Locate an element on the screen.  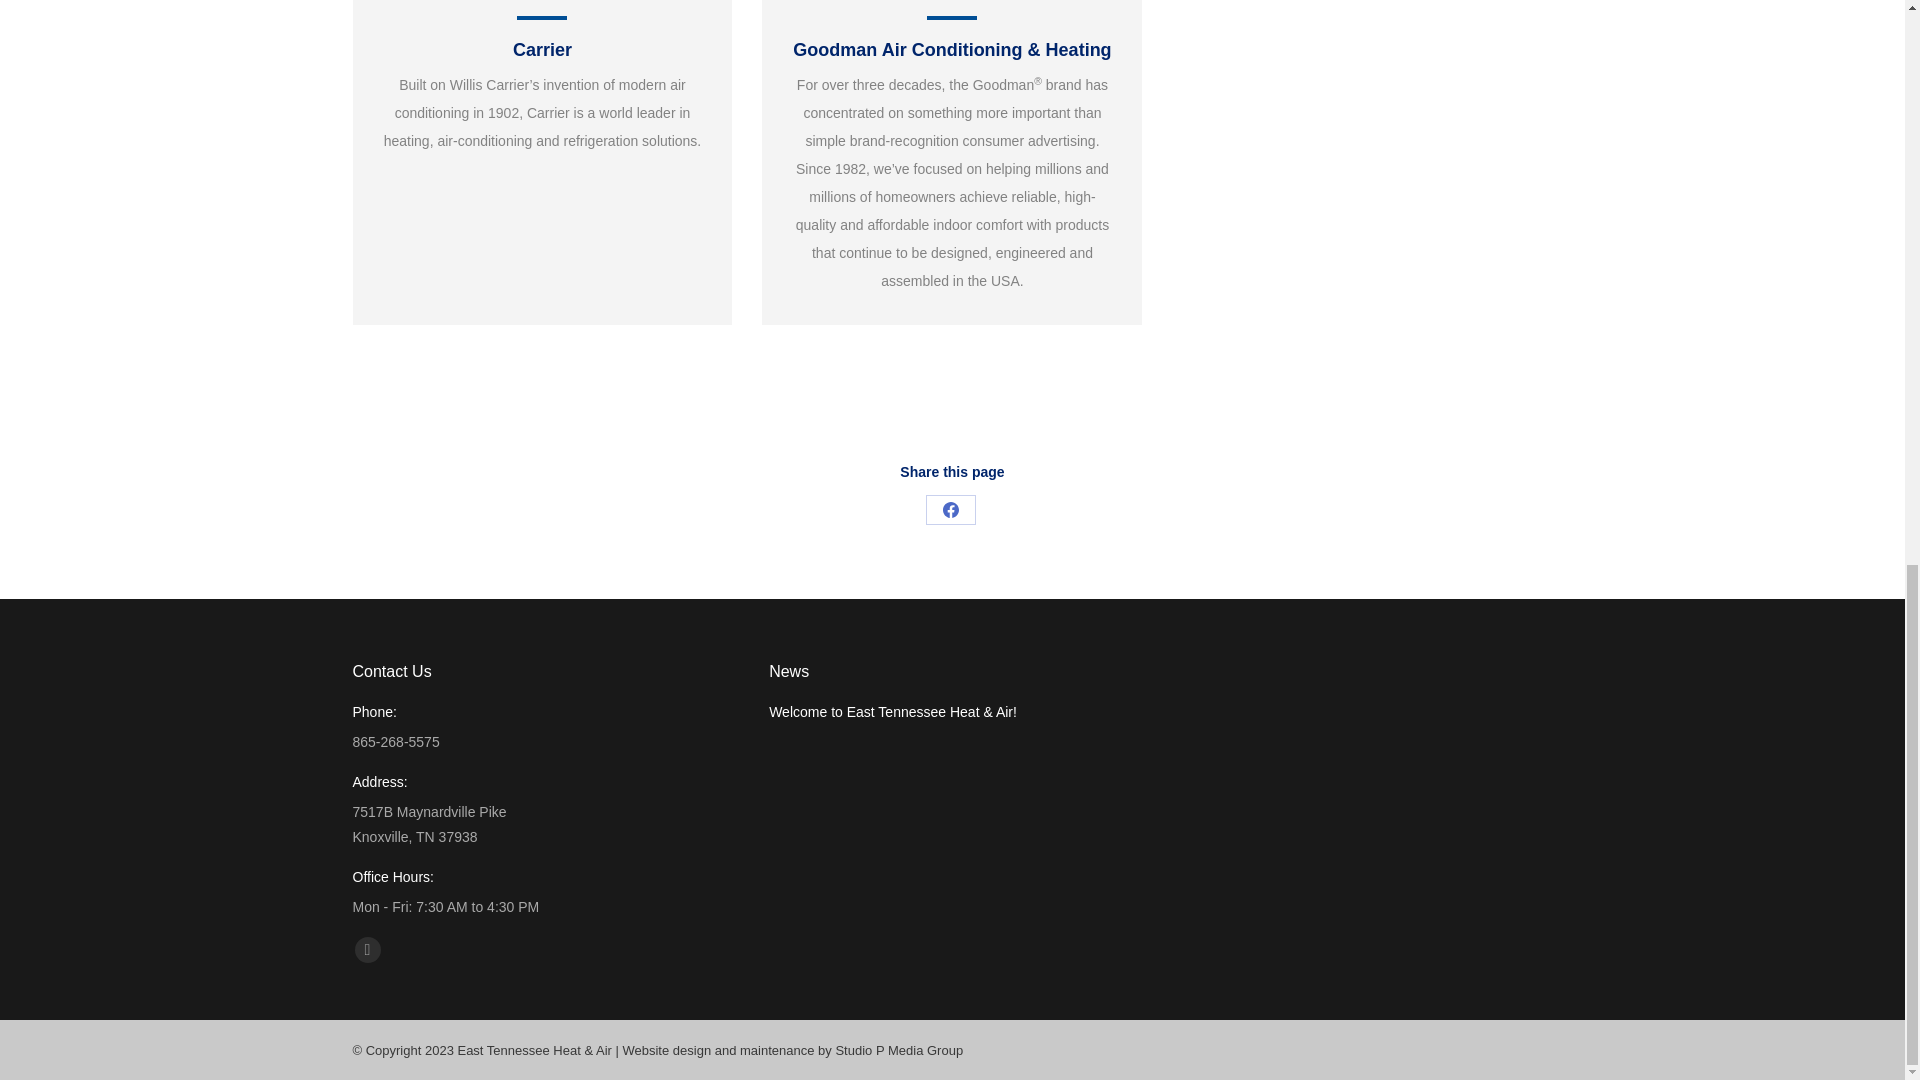
Facebook page opens in new window is located at coordinates (366, 950).